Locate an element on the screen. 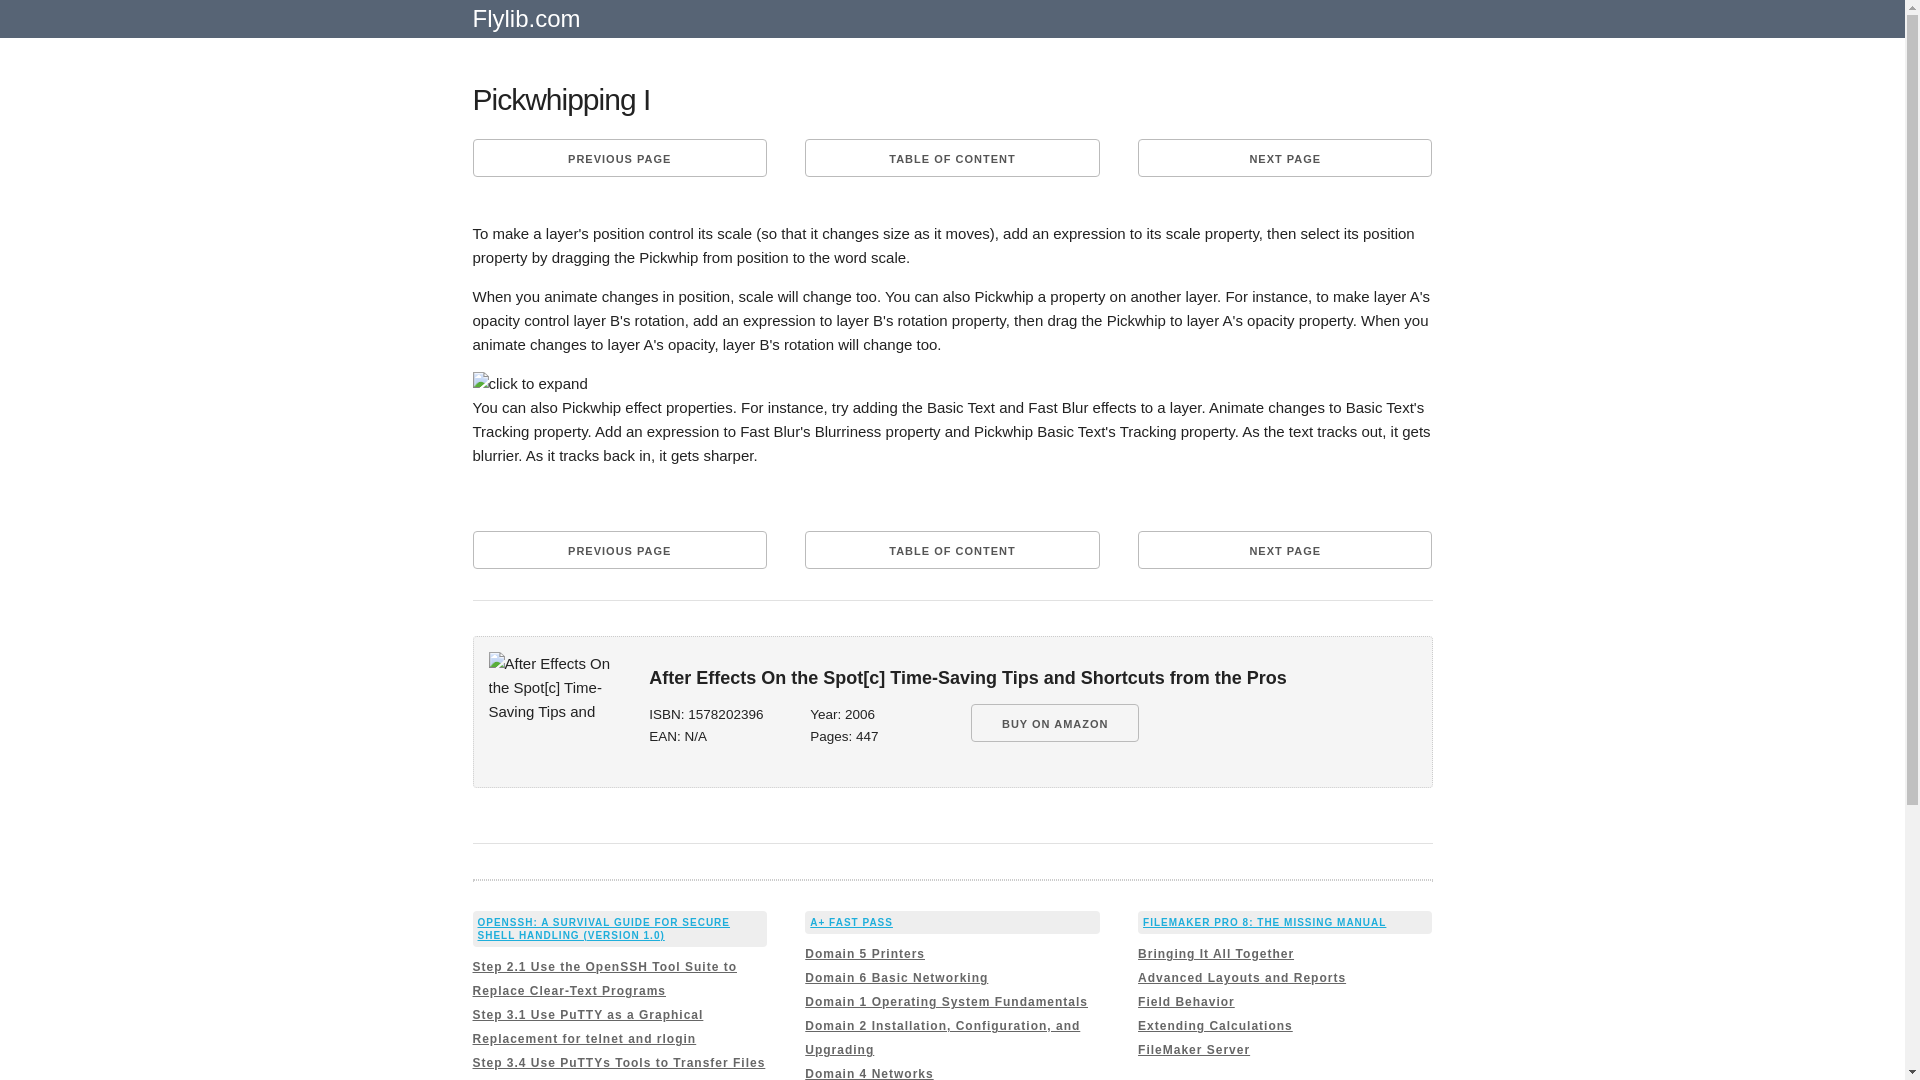  Bringing It All Together is located at coordinates (1216, 954).